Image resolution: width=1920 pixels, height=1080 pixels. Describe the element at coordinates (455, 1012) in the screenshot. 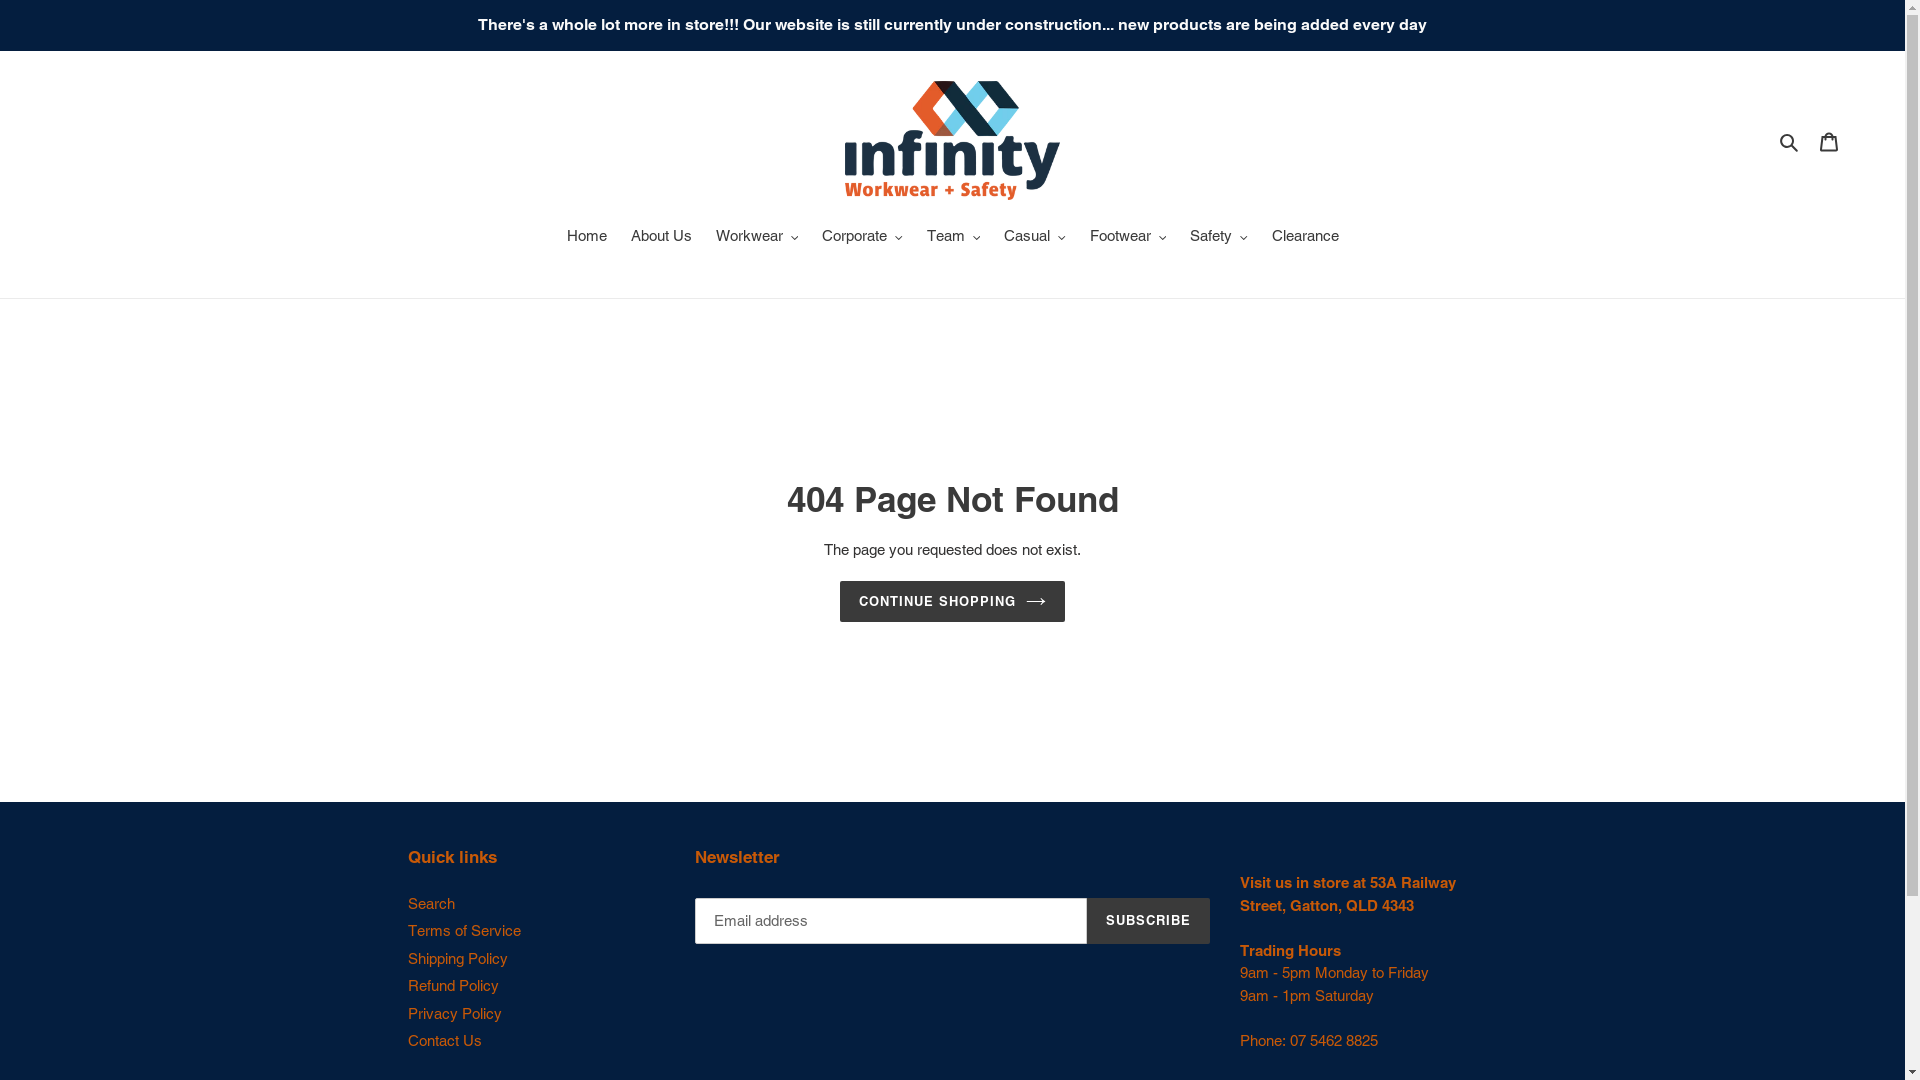

I see `Privacy Policy` at that location.